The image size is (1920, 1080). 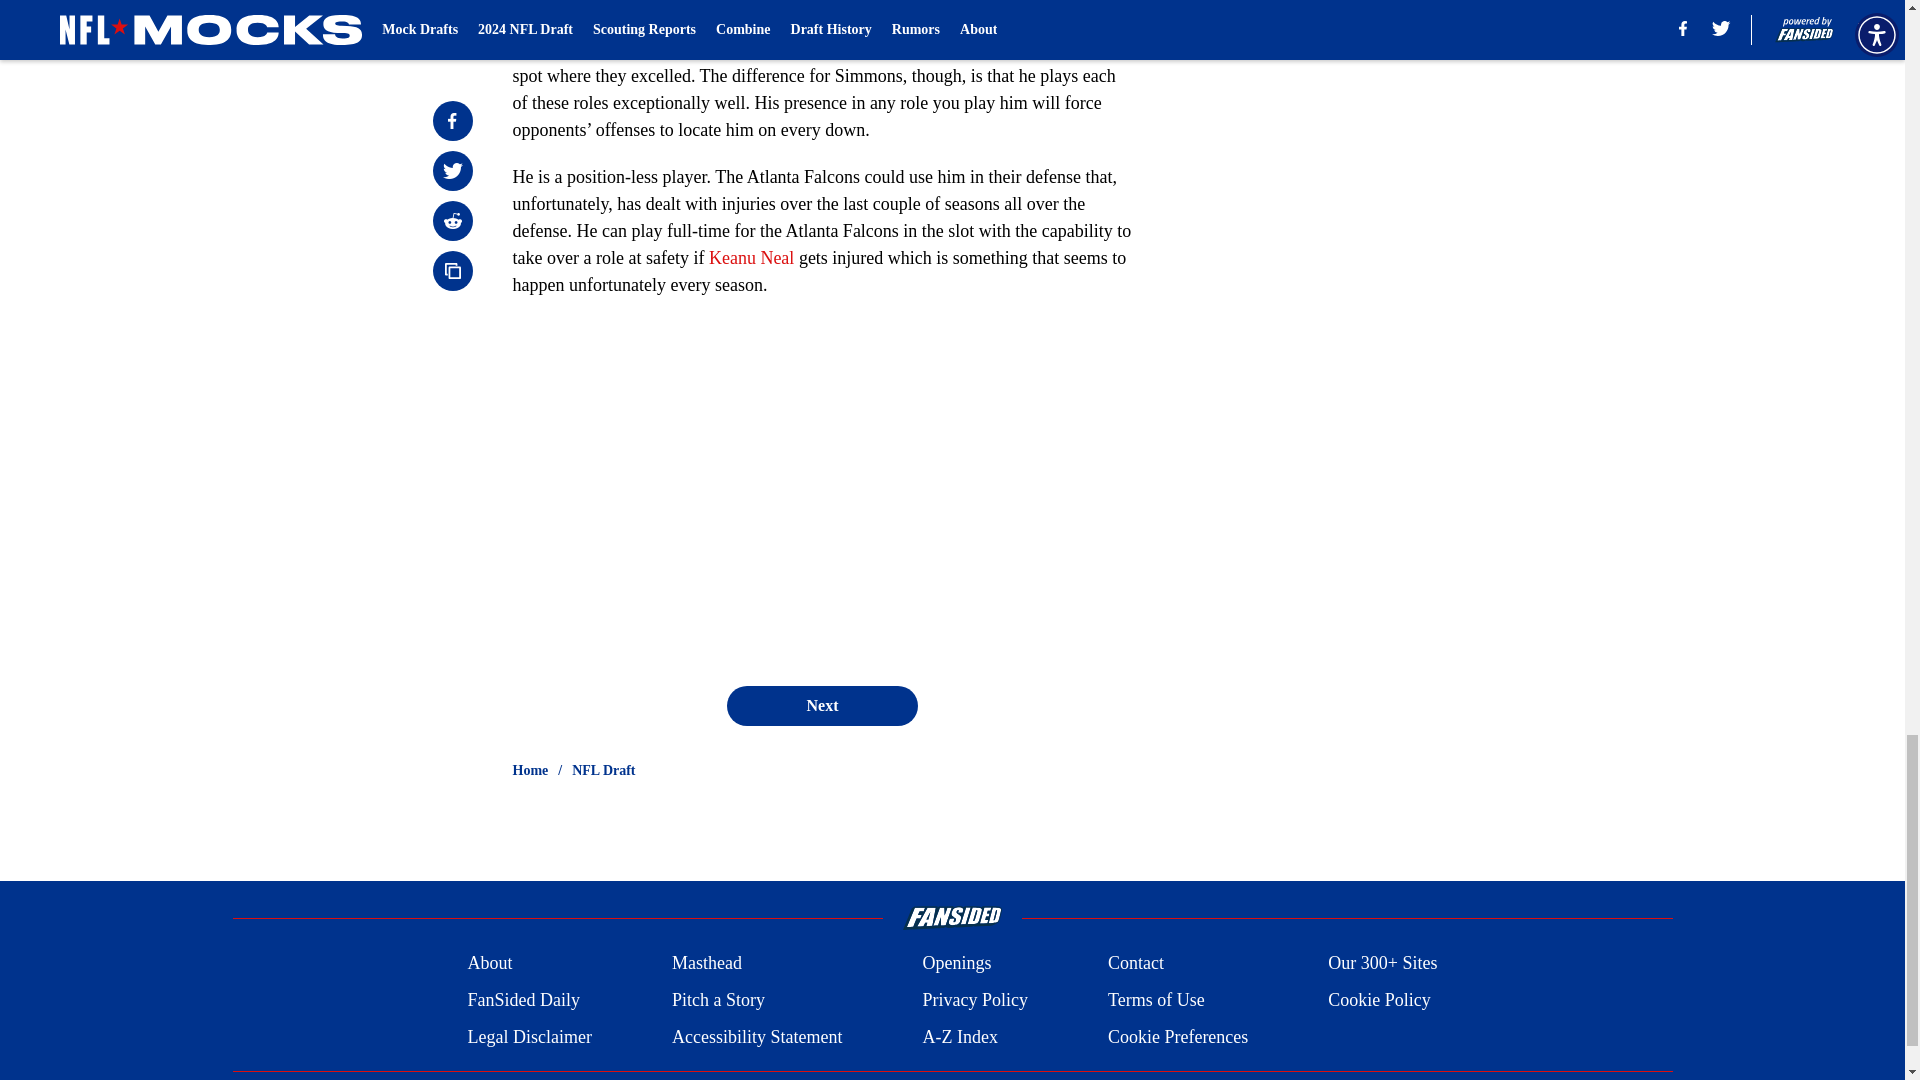 What do you see at coordinates (821, 705) in the screenshot?
I see `Next` at bounding box center [821, 705].